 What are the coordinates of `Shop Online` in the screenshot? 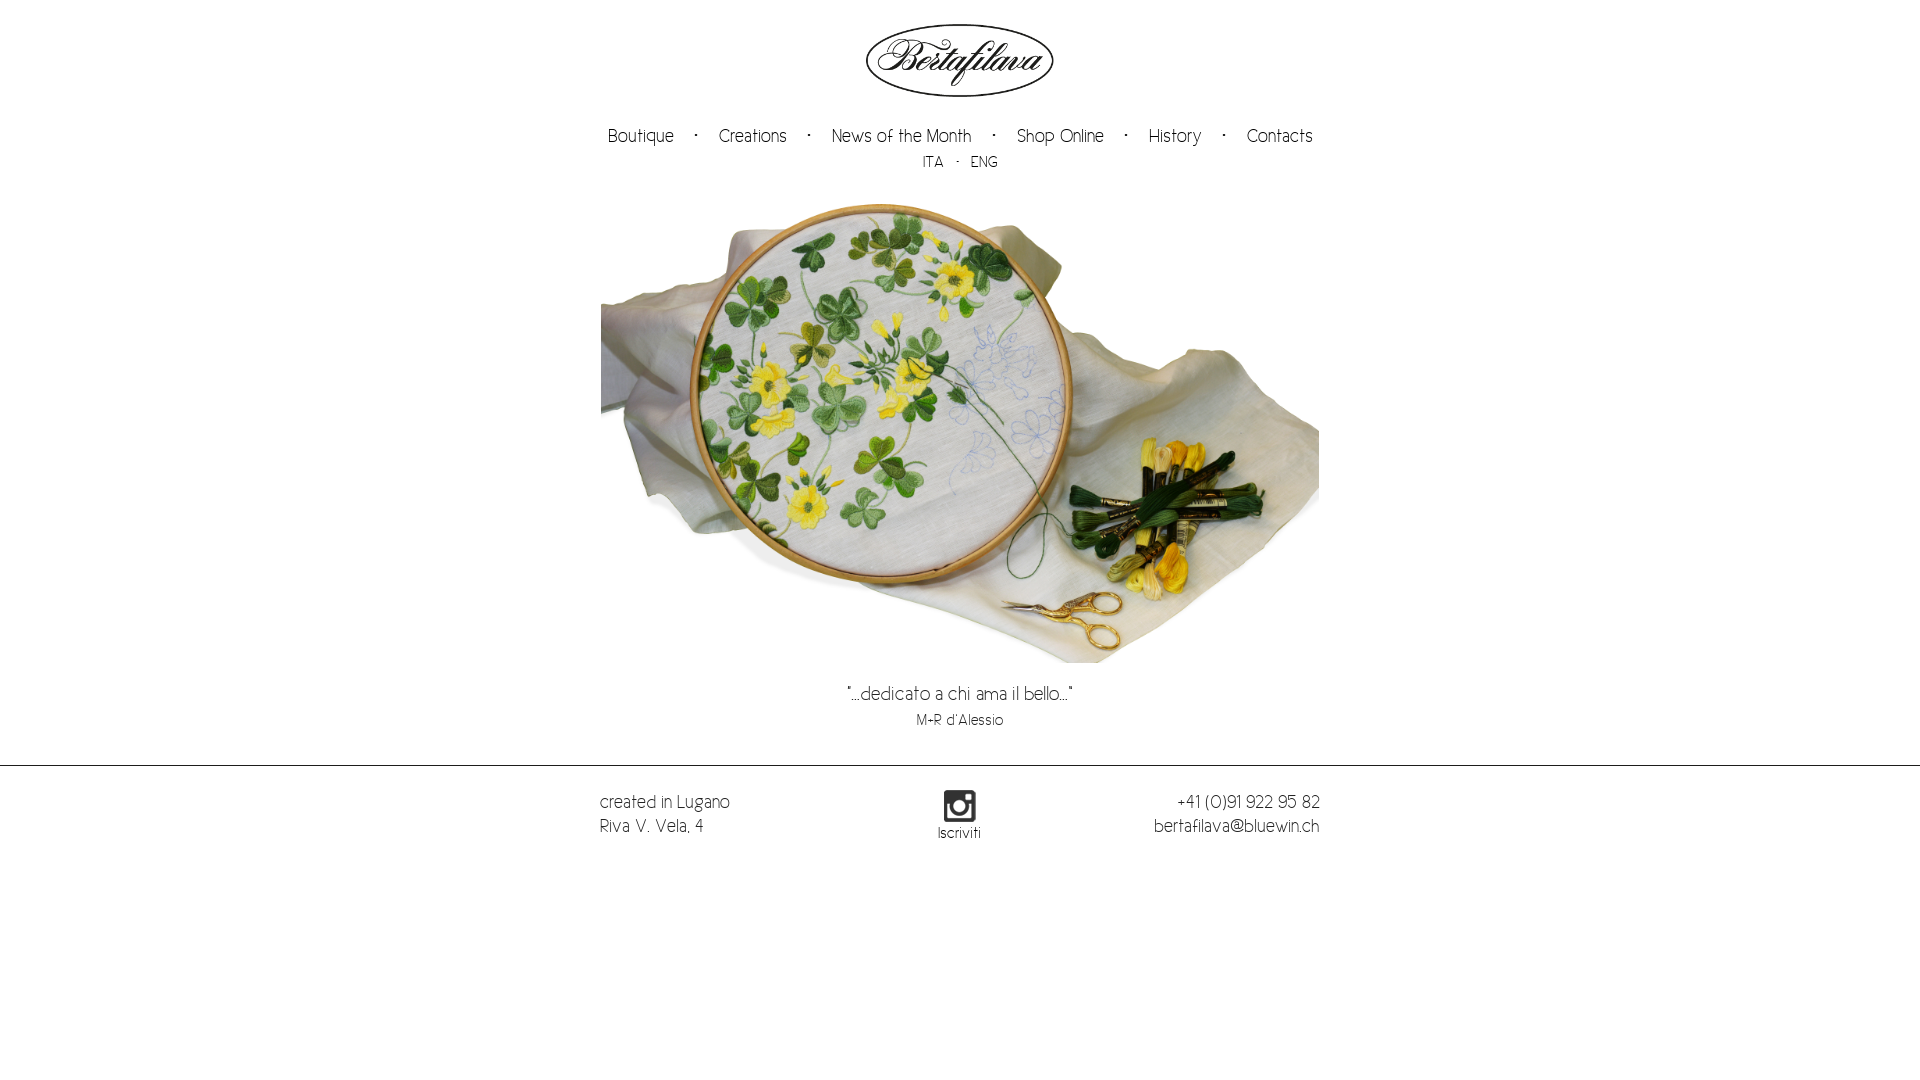 It's located at (1060, 136).